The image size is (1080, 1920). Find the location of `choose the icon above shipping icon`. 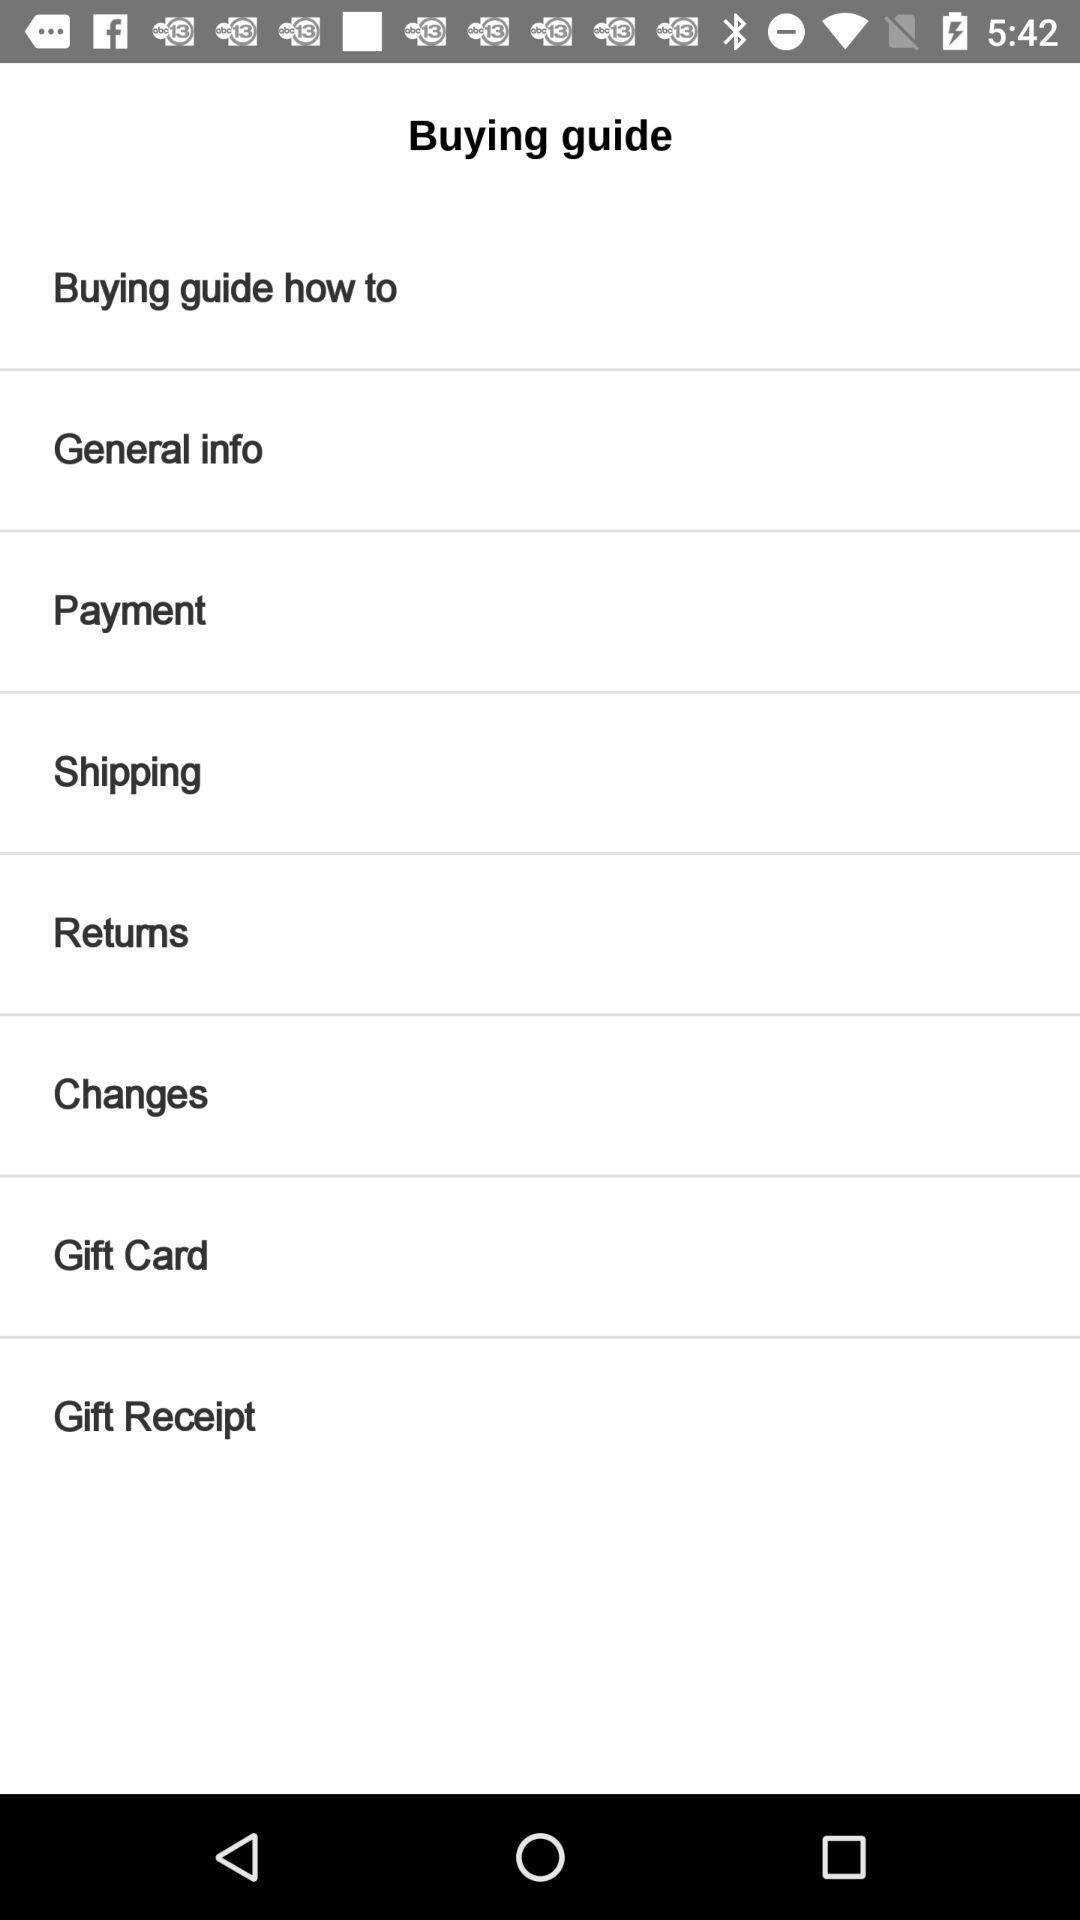

choose the icon above shipping icon is located at coordinates (540, 611).